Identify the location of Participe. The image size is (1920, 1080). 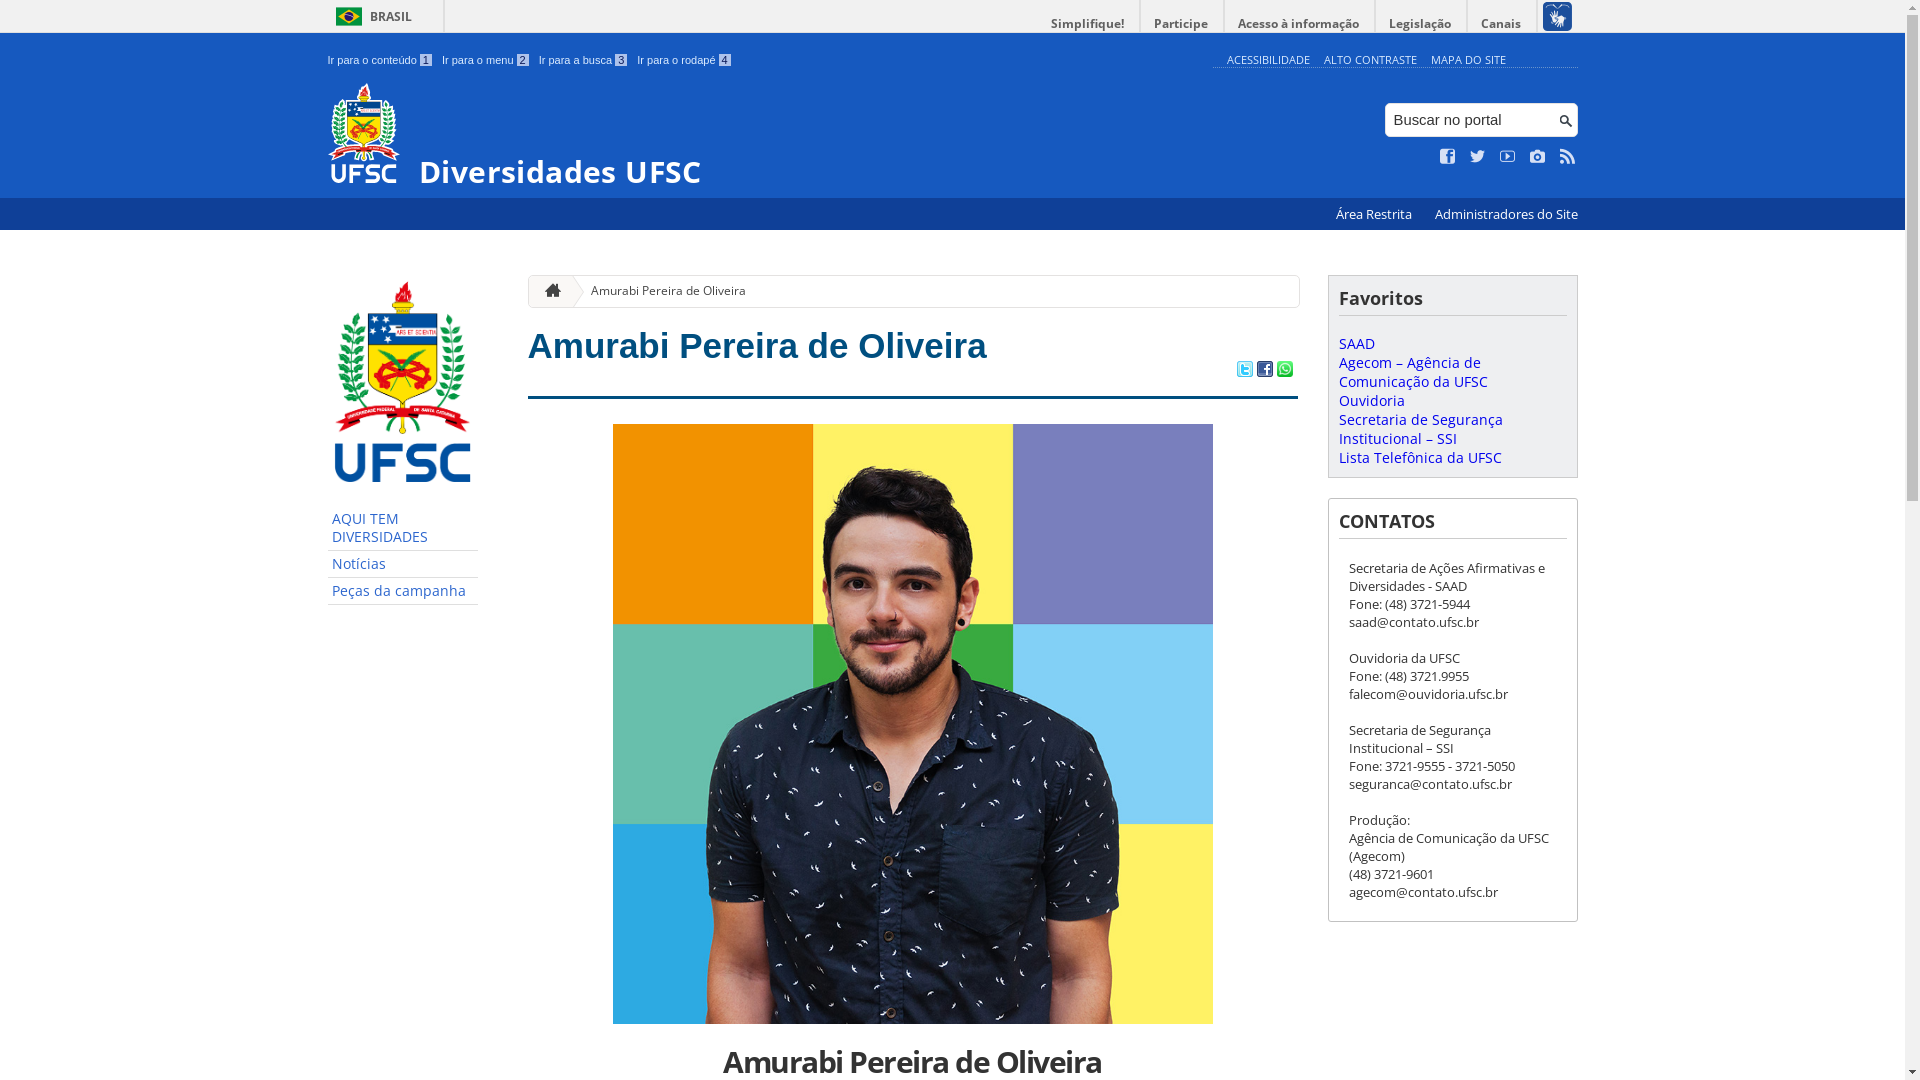
(1181, 24).